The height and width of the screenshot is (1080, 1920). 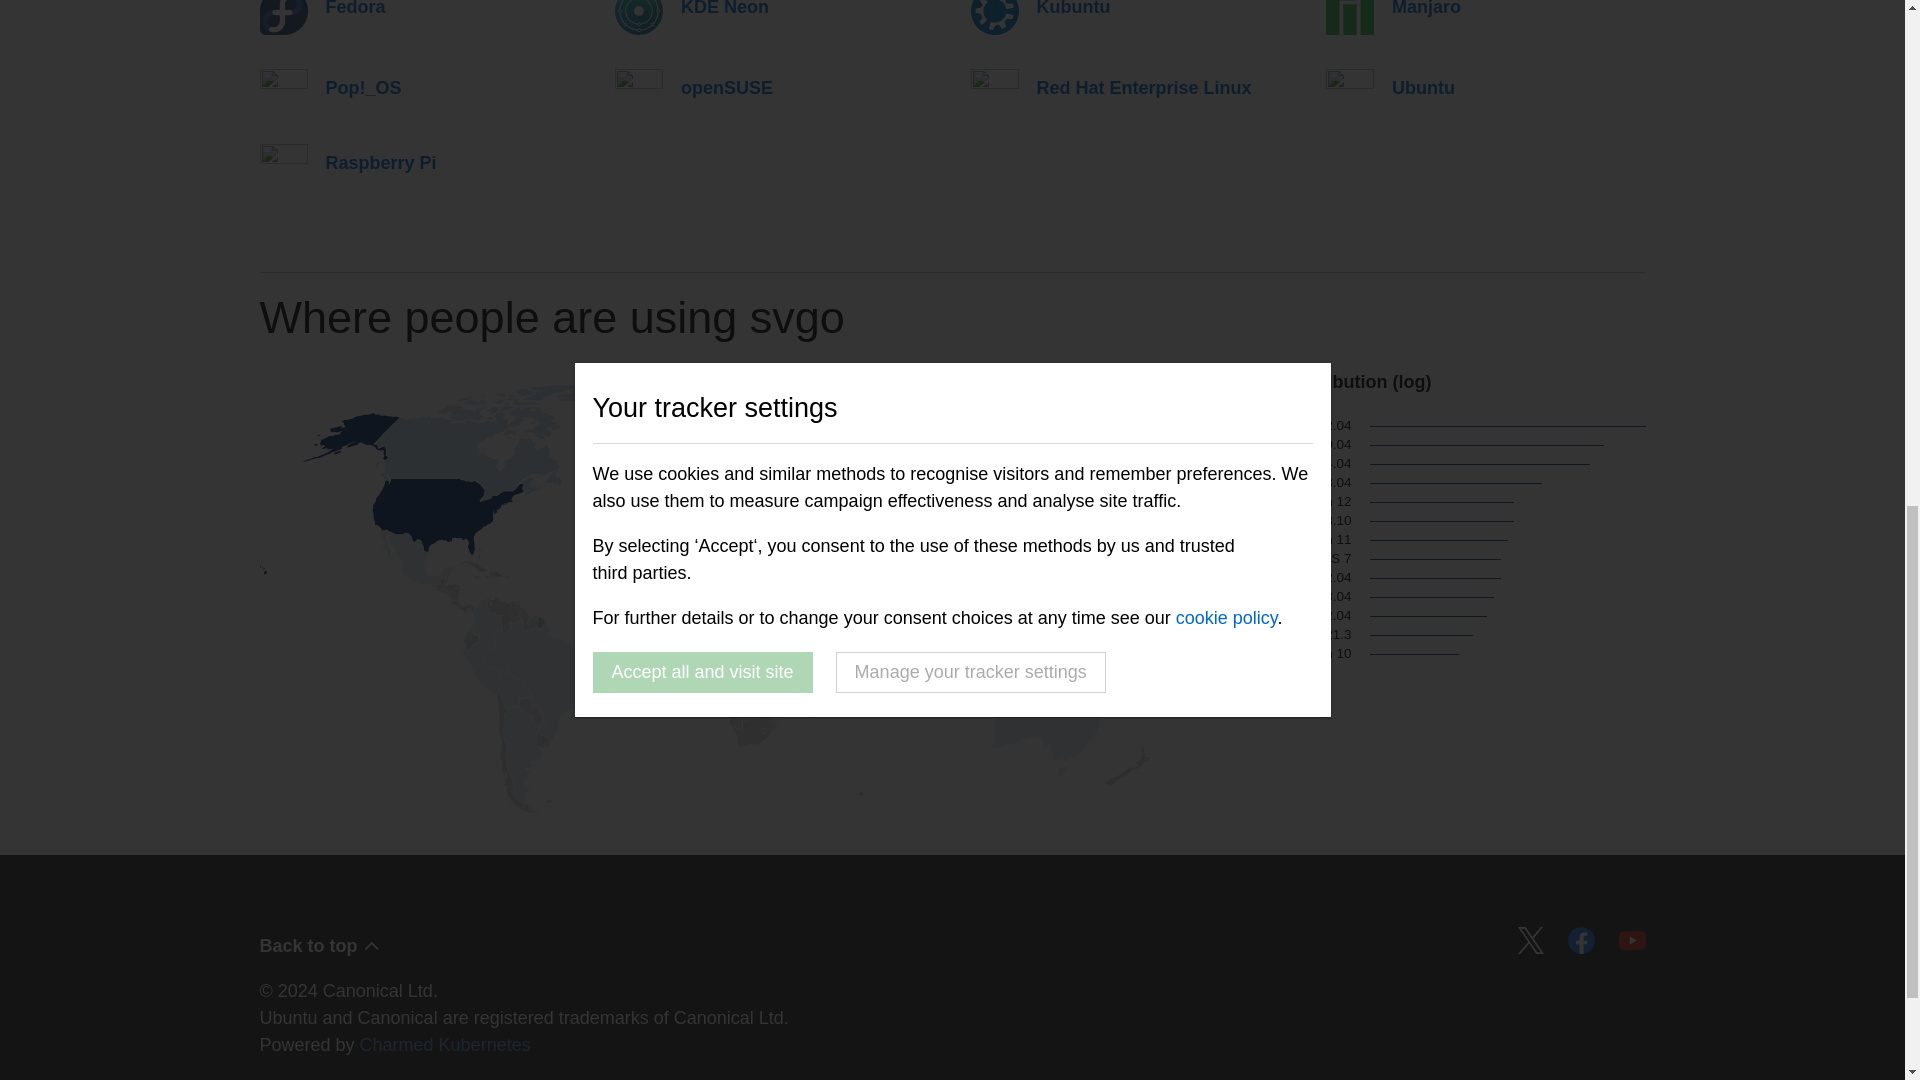 I want to click on Debian 10, so click(x=1279, y=654).